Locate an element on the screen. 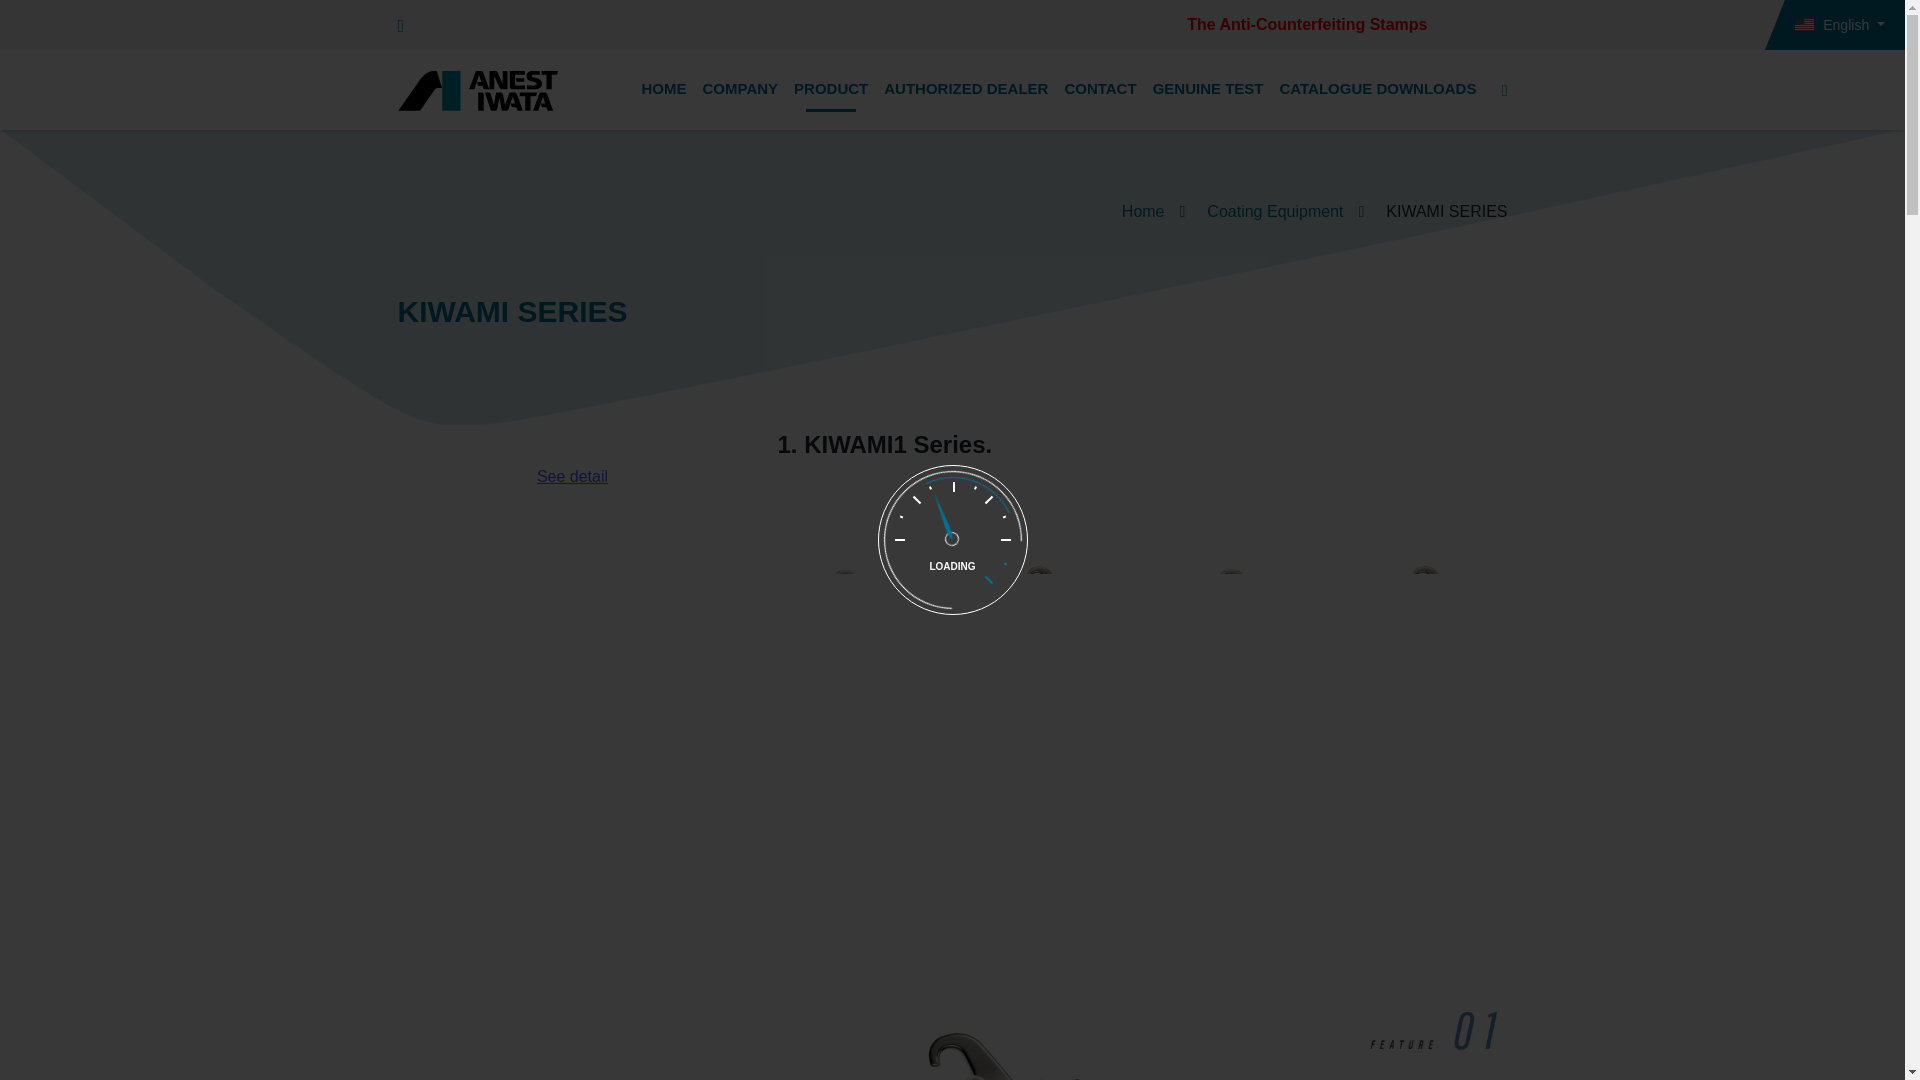 Image resolution: width=1920 pixels, height=1080 pixels. Home is located at coordinates (664, 90).